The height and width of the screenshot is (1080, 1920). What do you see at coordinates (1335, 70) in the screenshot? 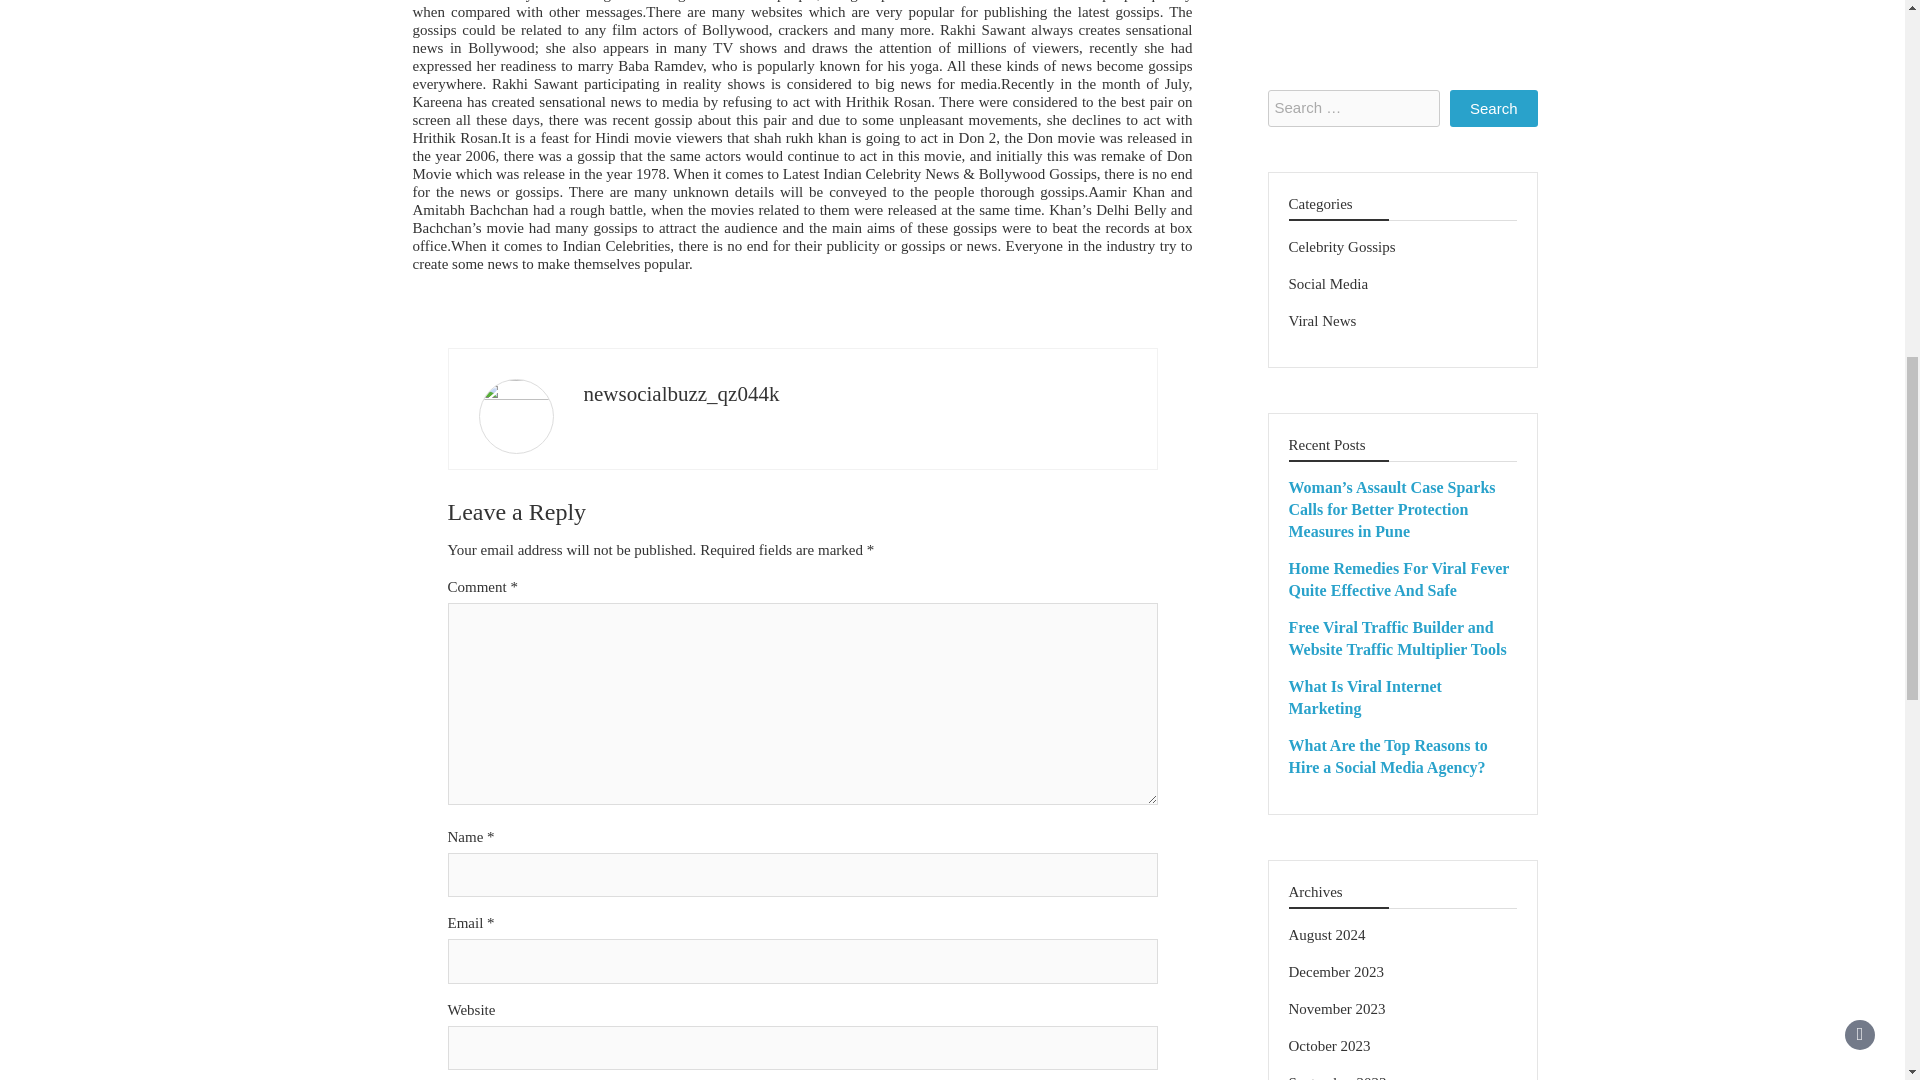
I see `December 2023` at bounding box center [1335, 70].